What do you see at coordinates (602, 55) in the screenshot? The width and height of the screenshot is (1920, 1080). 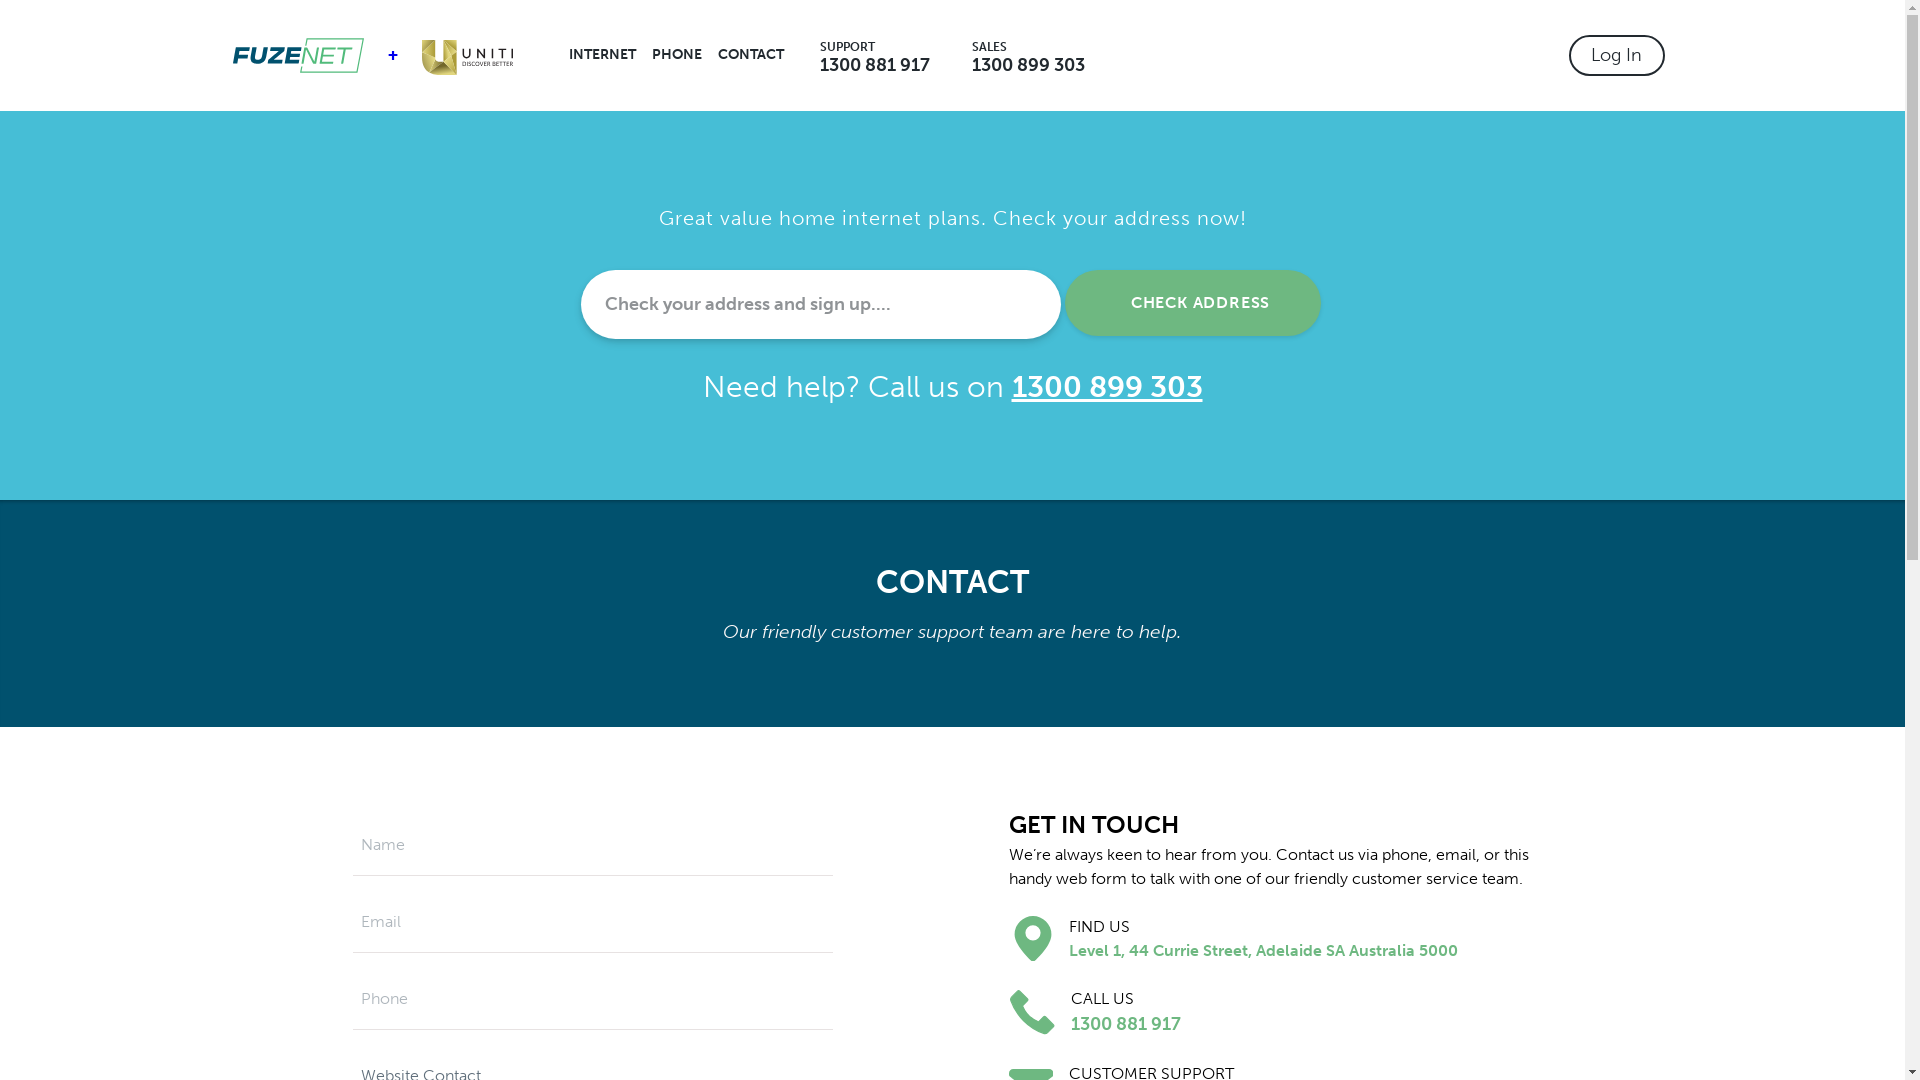 I see `INTERNET` at bounding box center [602, 55].